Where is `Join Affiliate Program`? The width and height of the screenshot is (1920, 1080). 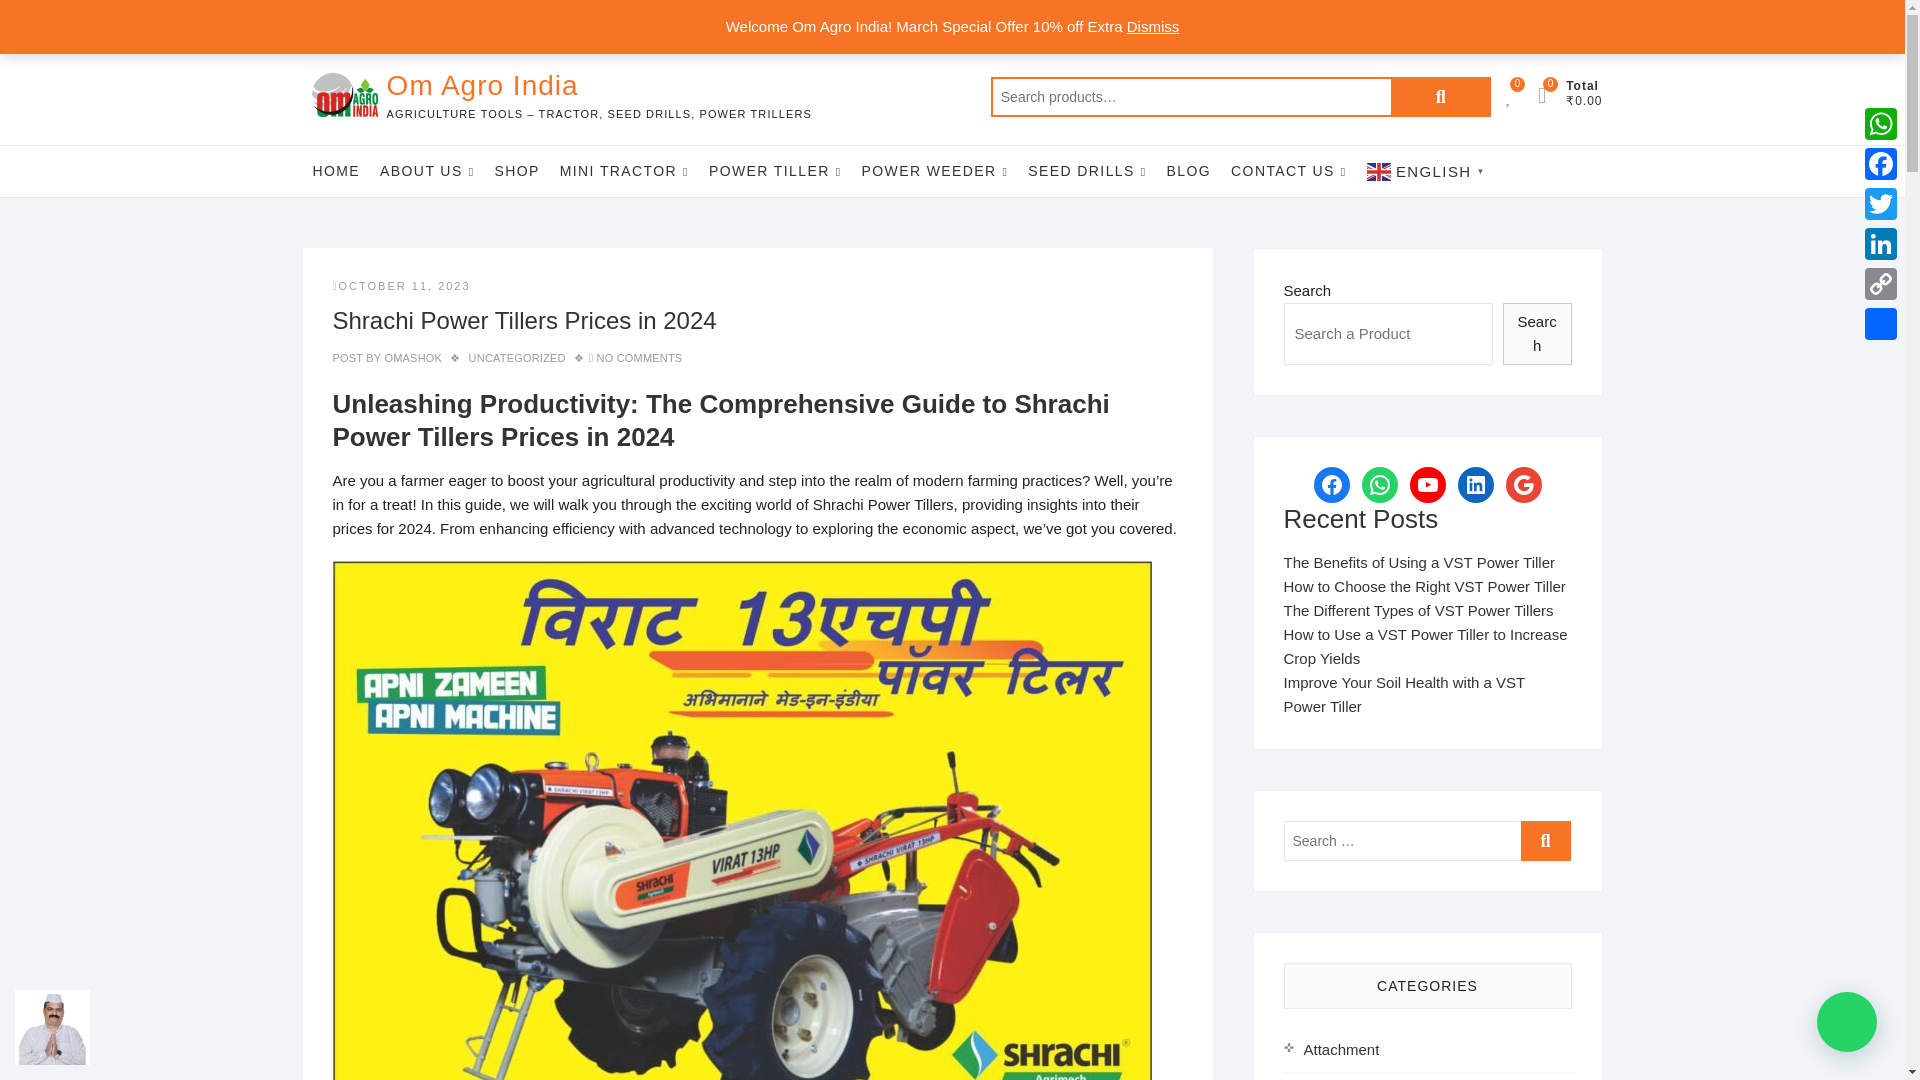 Join Affiliate Program is located at coordinates (1536, 20).